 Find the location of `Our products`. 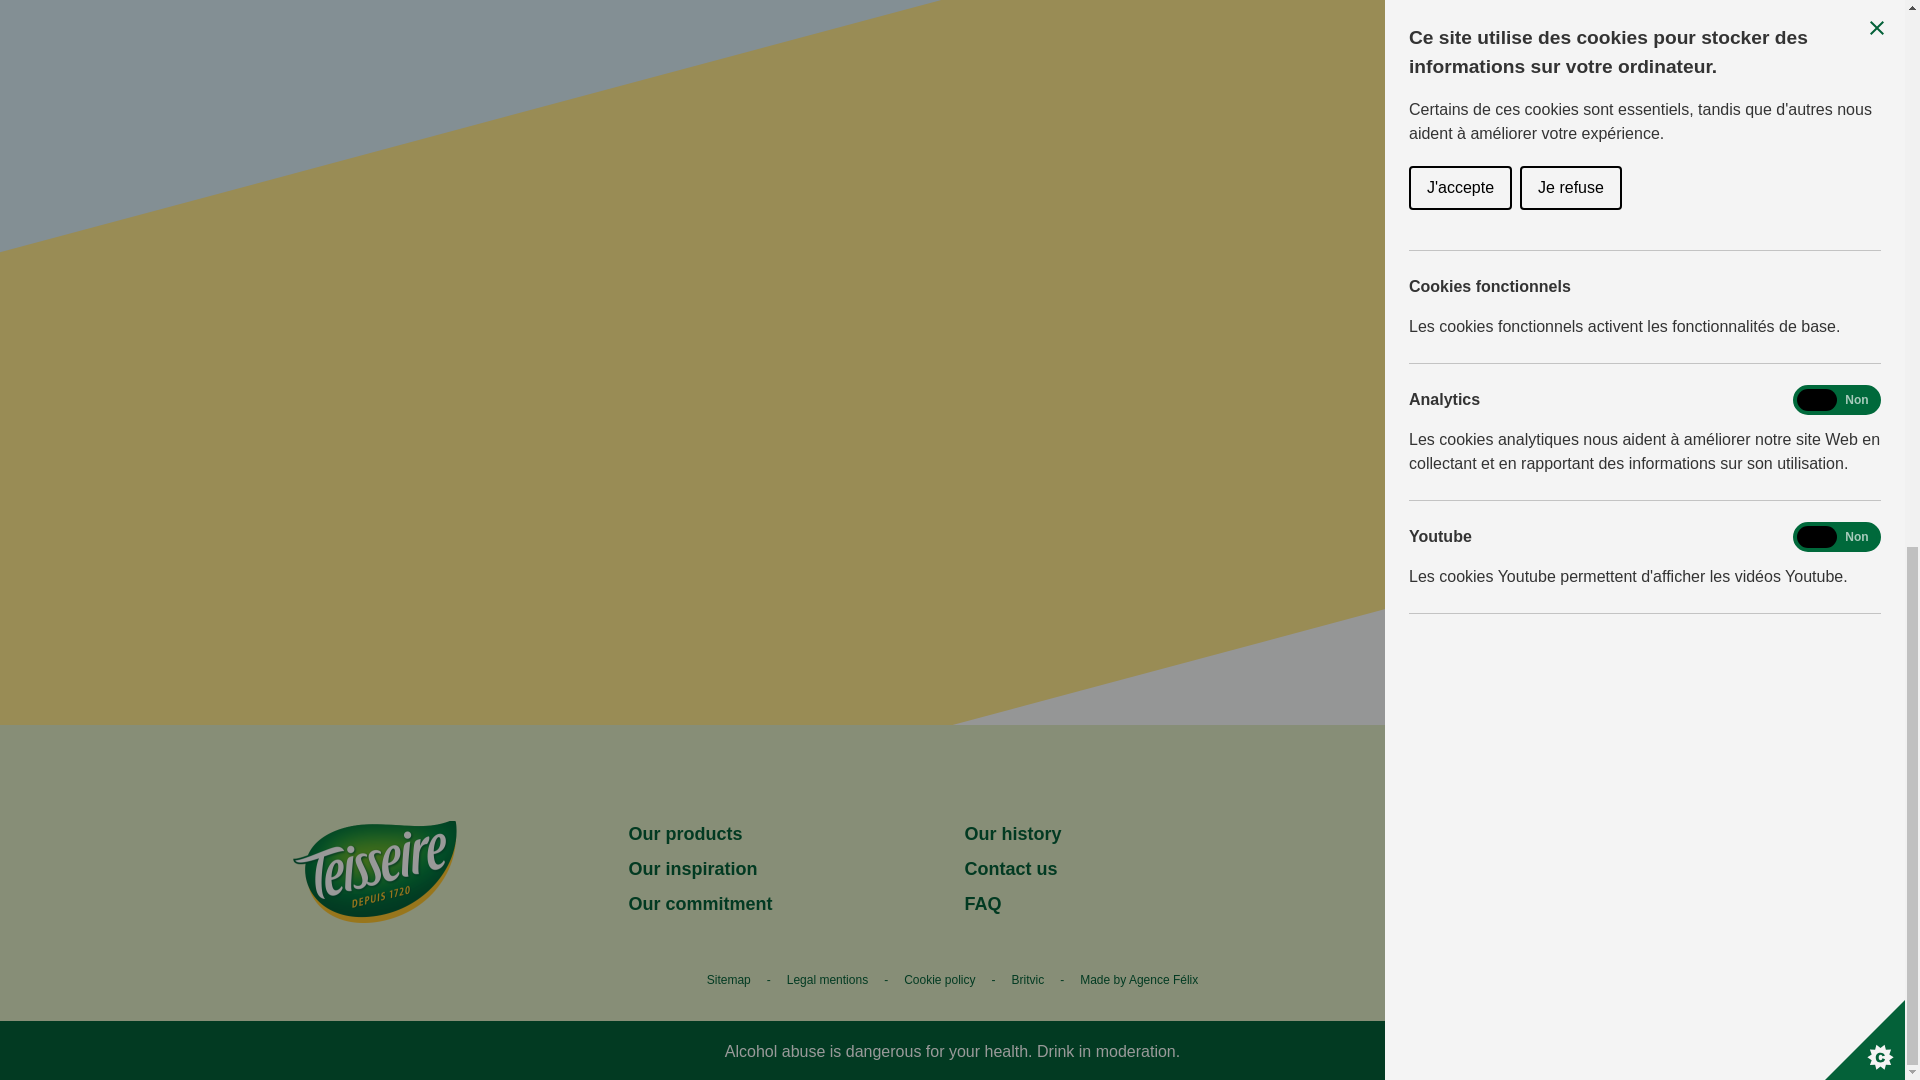

Our products is located at coordinates (684, 832).